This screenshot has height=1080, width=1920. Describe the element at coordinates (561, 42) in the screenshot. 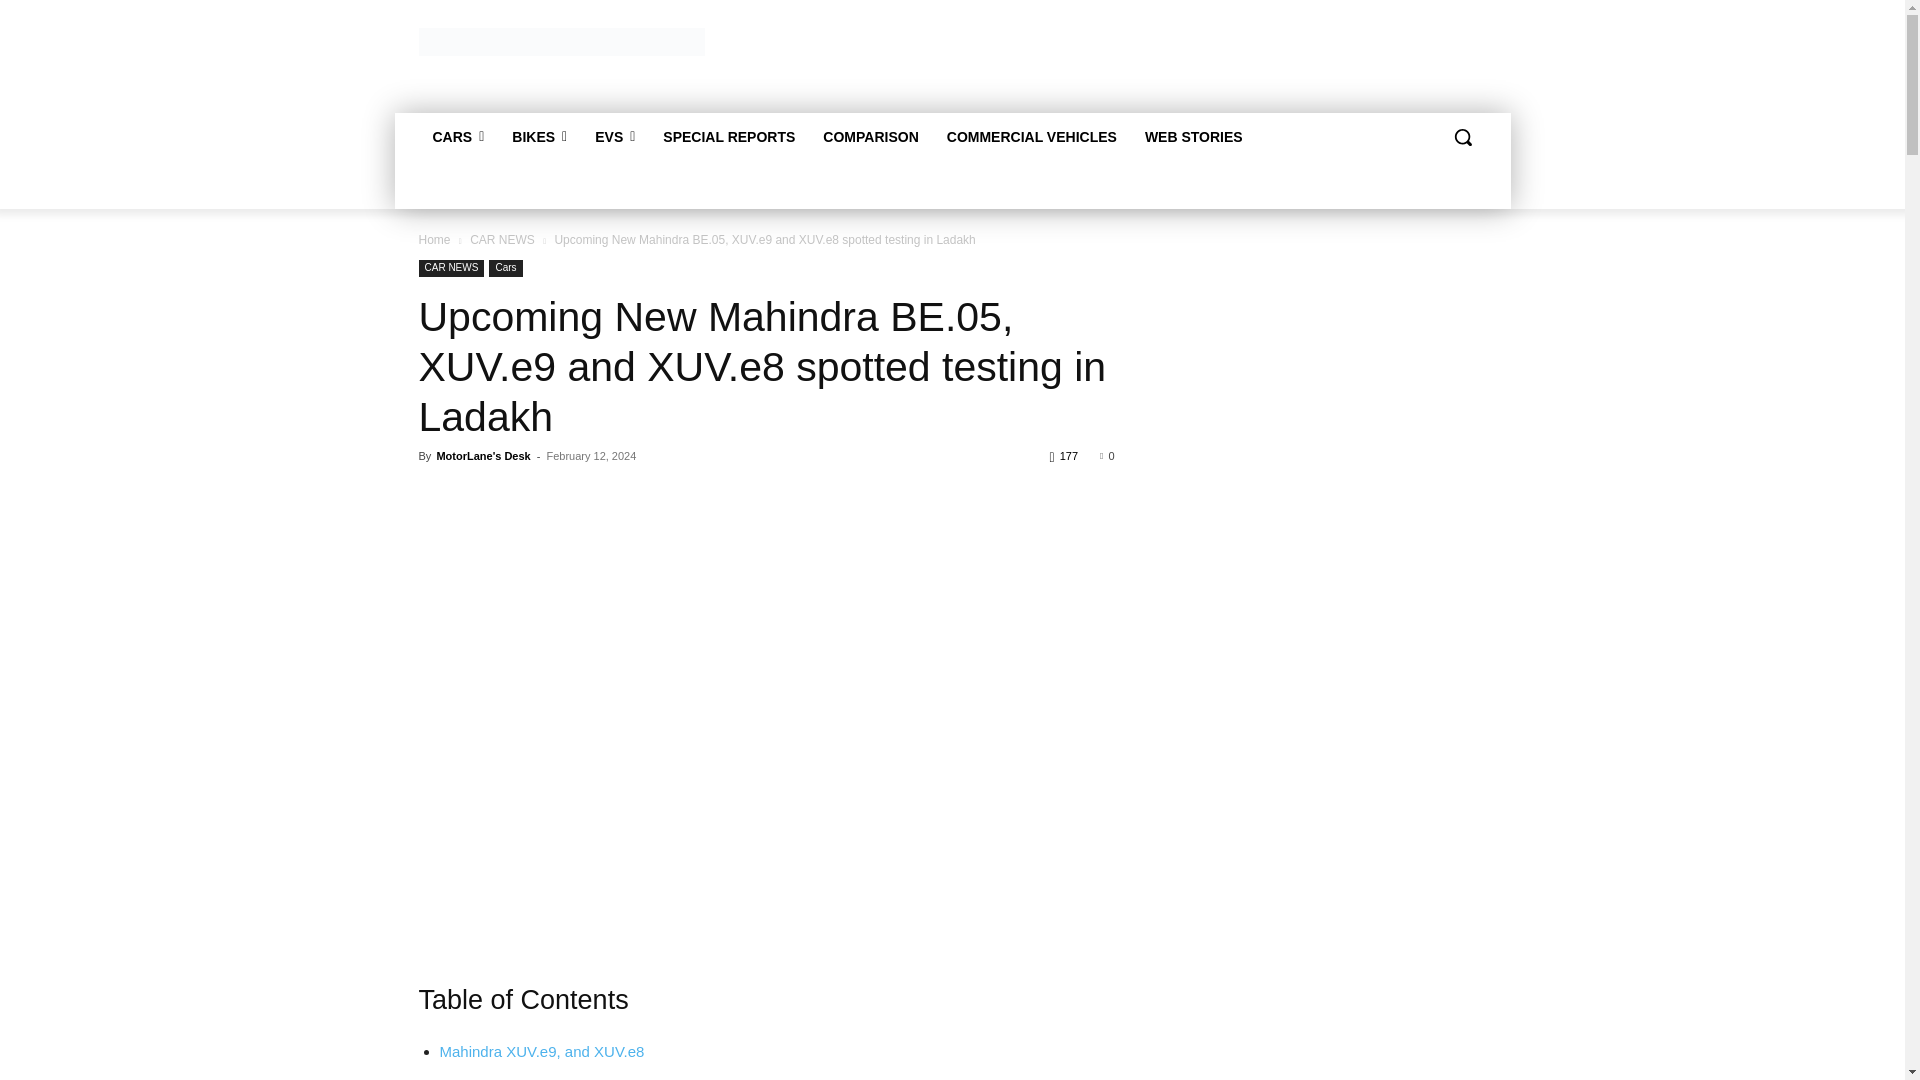

I see `MotorLane` at that location.